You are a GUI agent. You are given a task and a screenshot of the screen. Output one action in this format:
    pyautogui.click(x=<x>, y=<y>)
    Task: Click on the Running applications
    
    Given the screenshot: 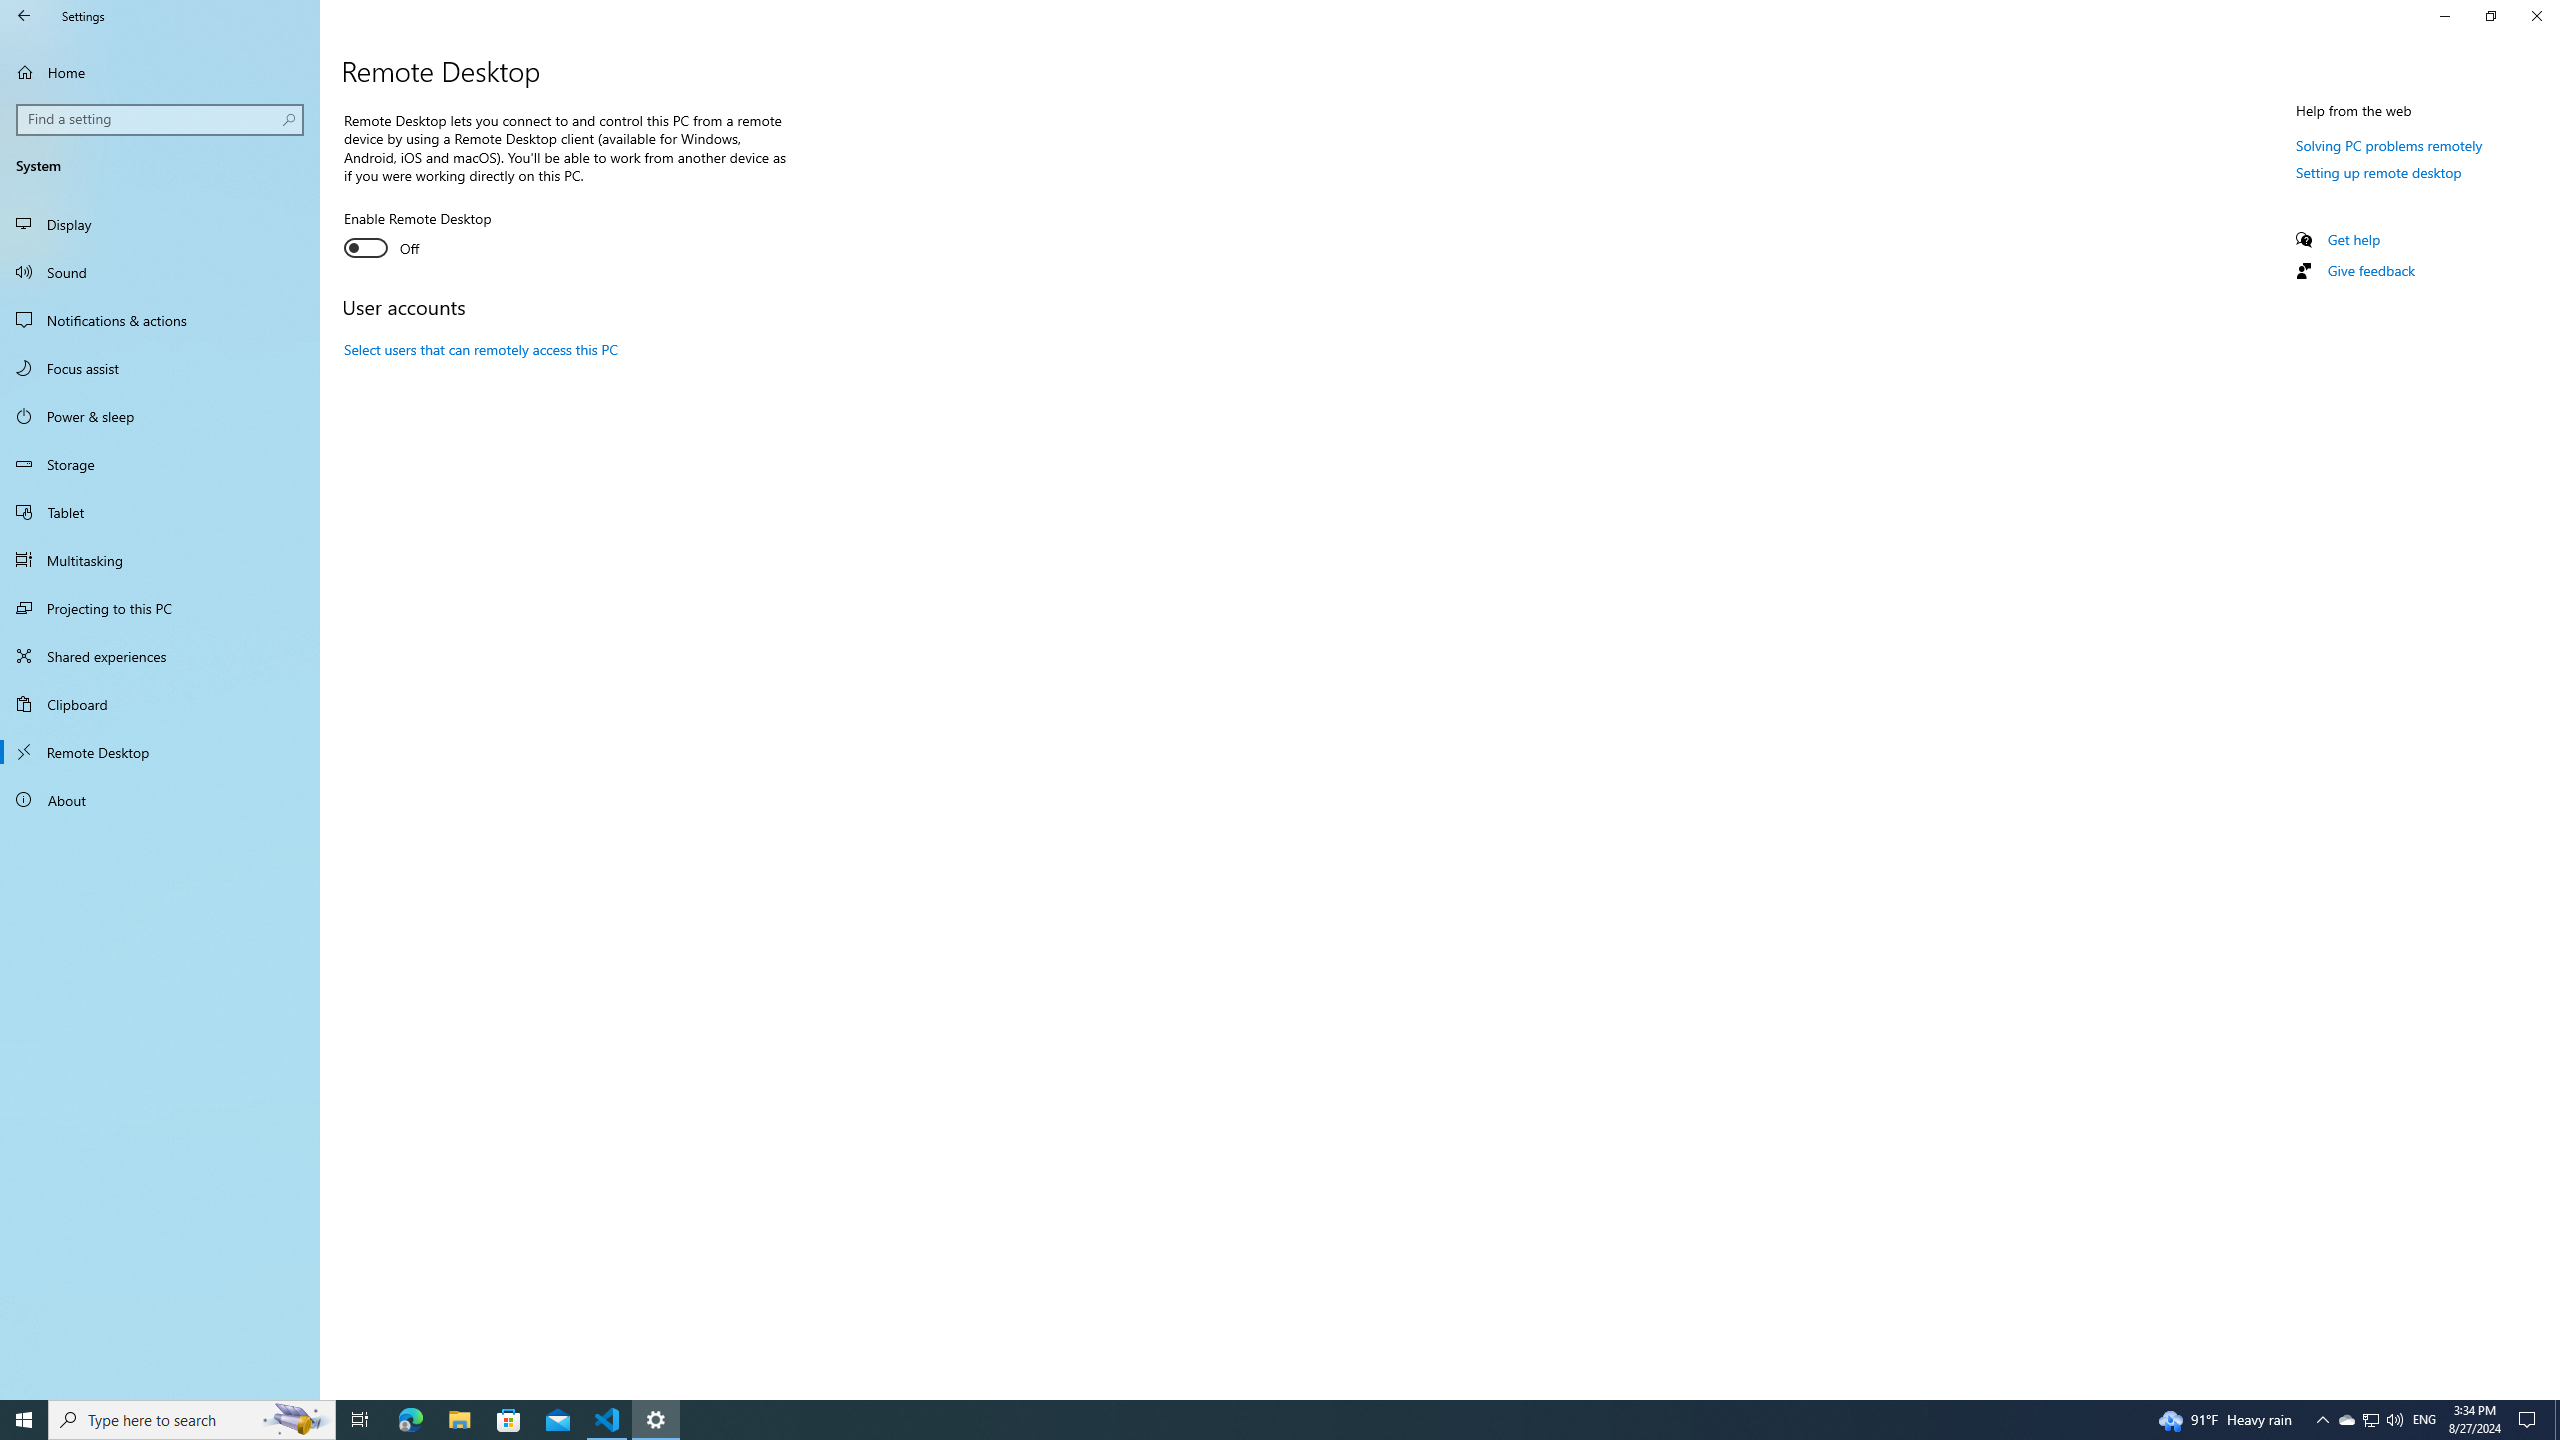 What is the action you would take?
    pyautogui.click(x=1242, y=1420)
    